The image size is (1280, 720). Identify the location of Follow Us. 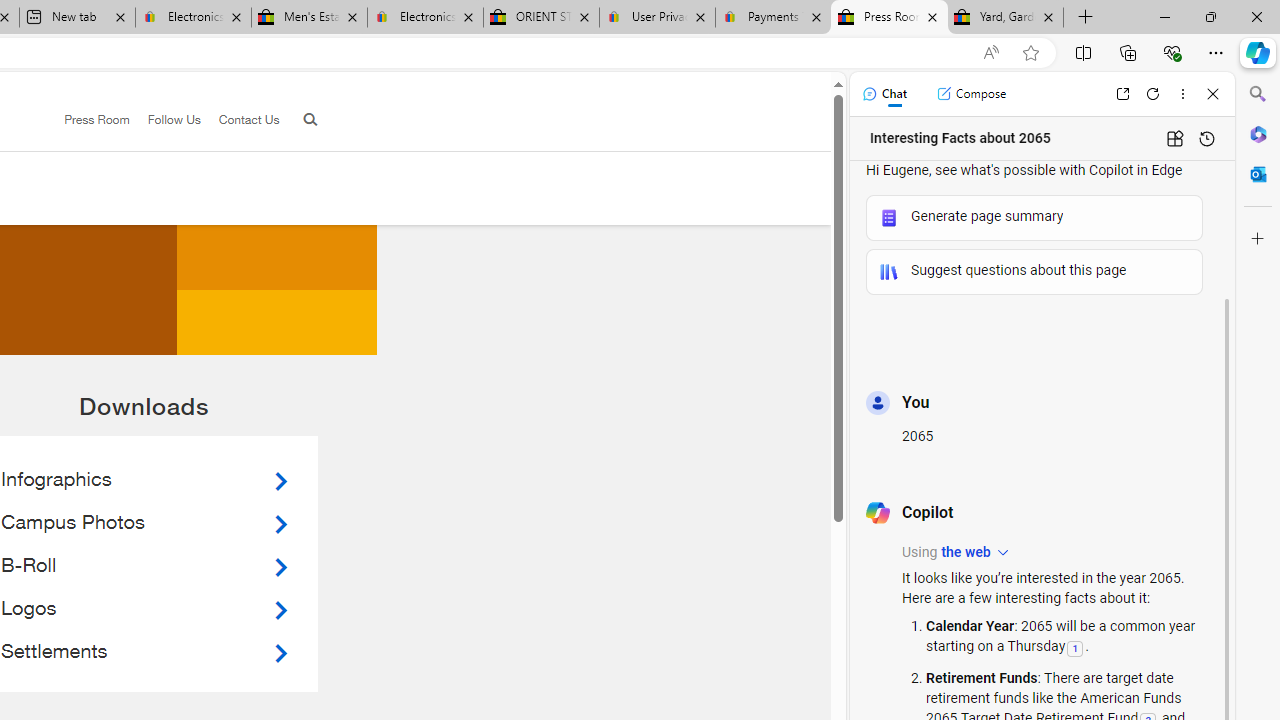
(164, 120).